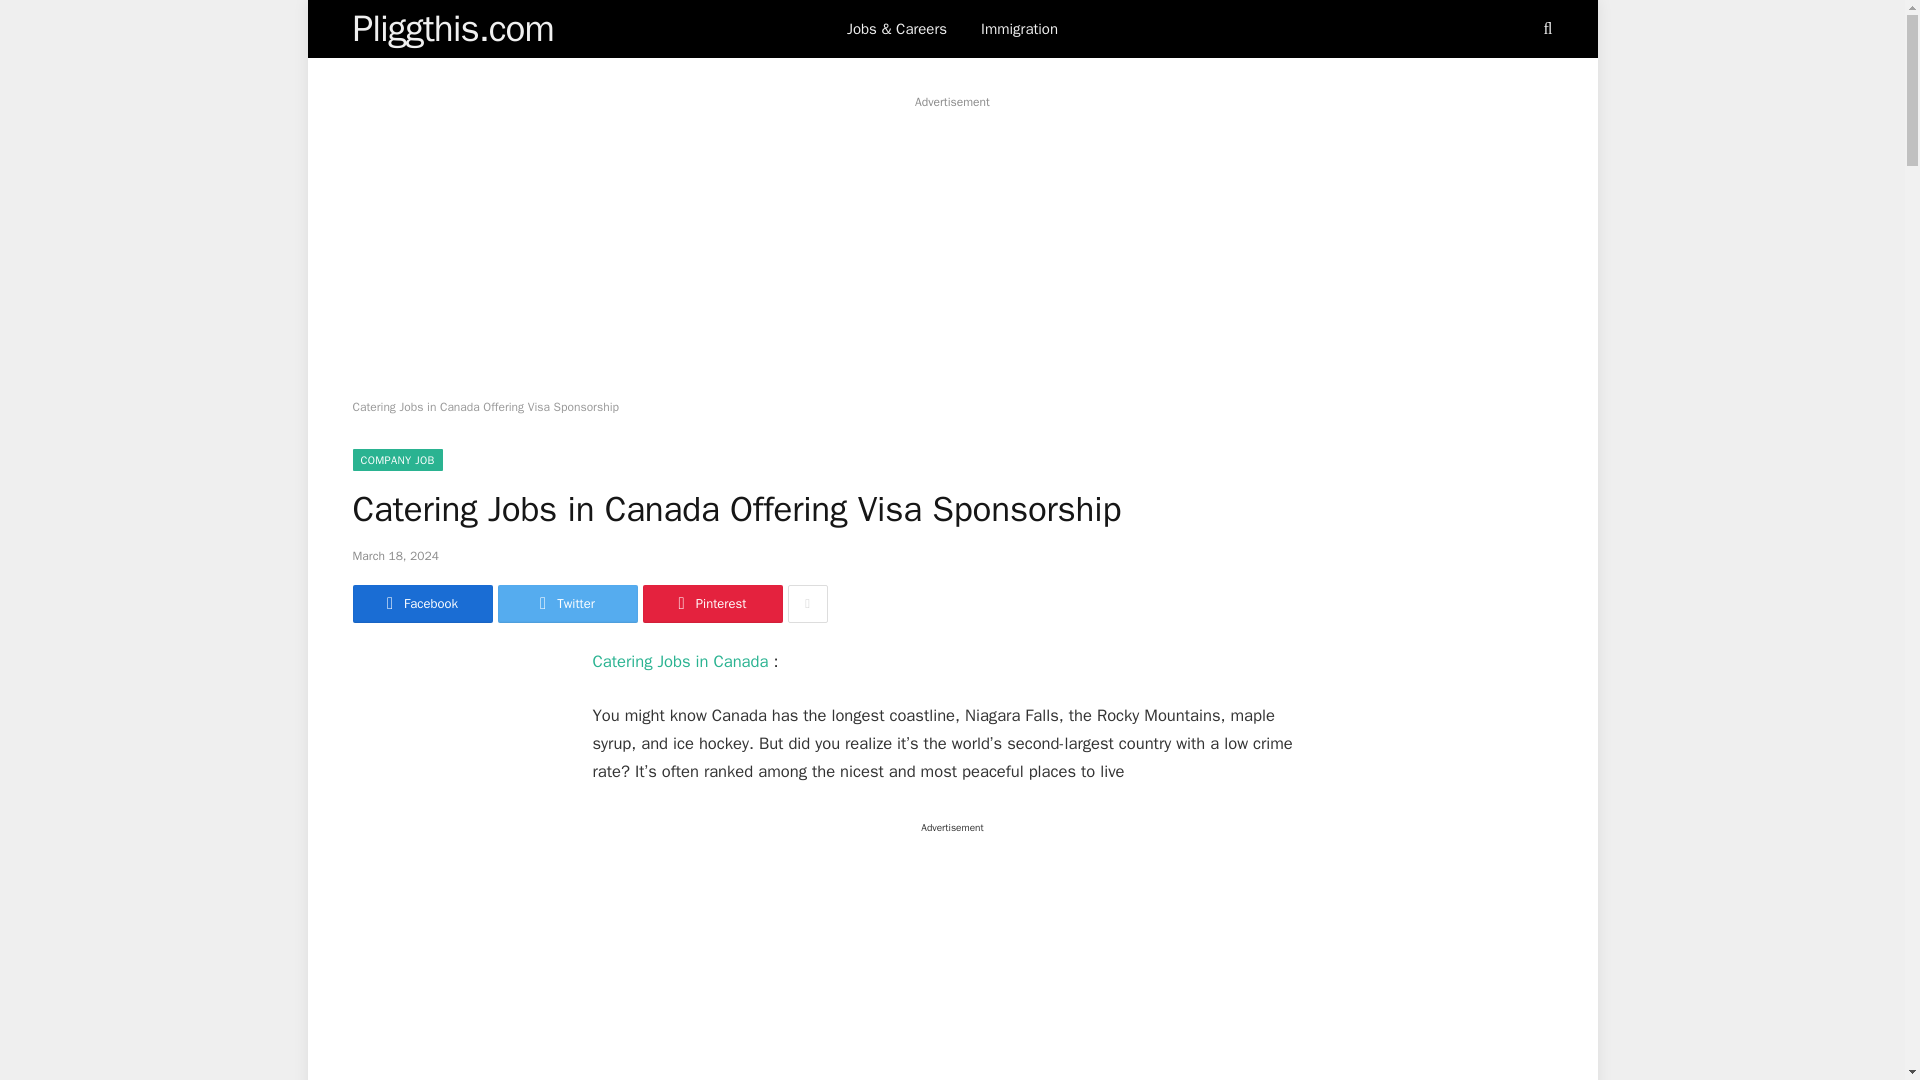 This screenshot has width=1920, height=1080. I want to click on Immigration, so click(1019, 29).